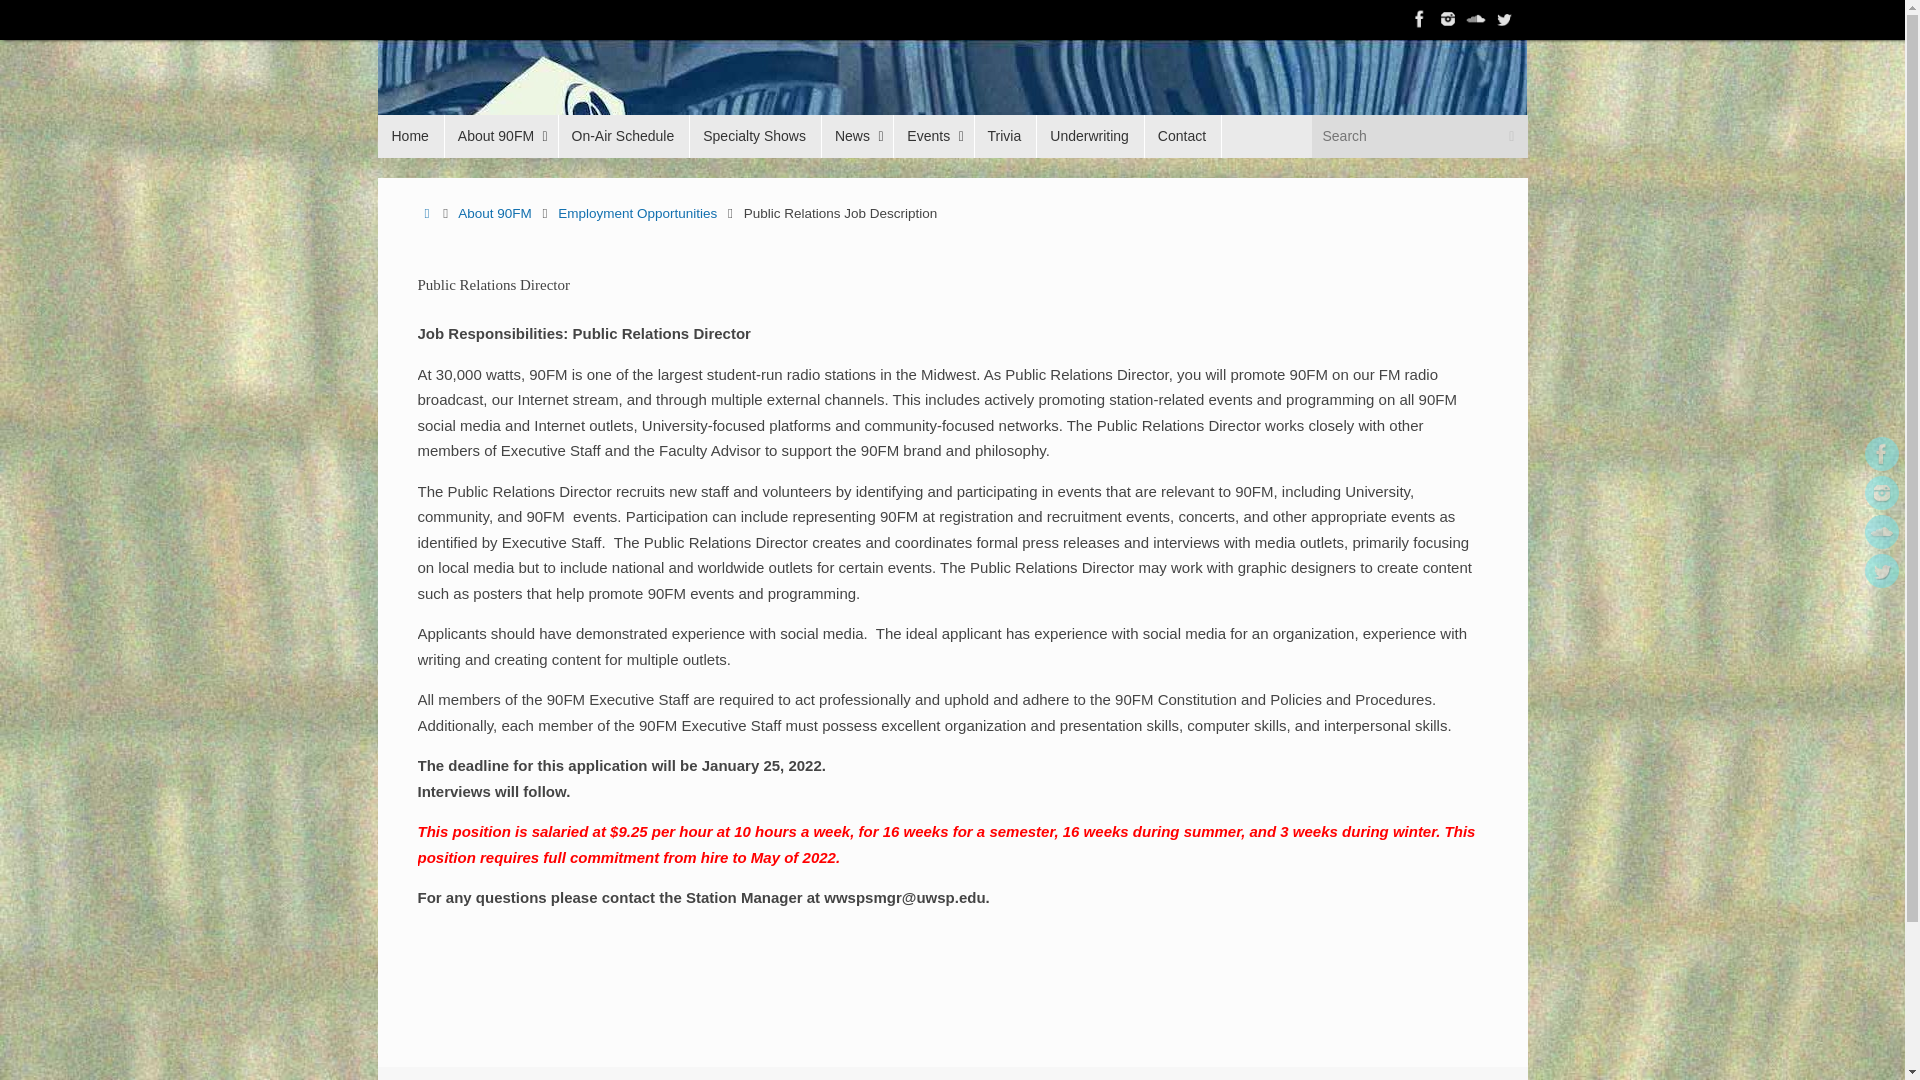  What do you see at coordinates (932, 136) in the screenshot?
I see `Events` at bounding box center [932, 136].